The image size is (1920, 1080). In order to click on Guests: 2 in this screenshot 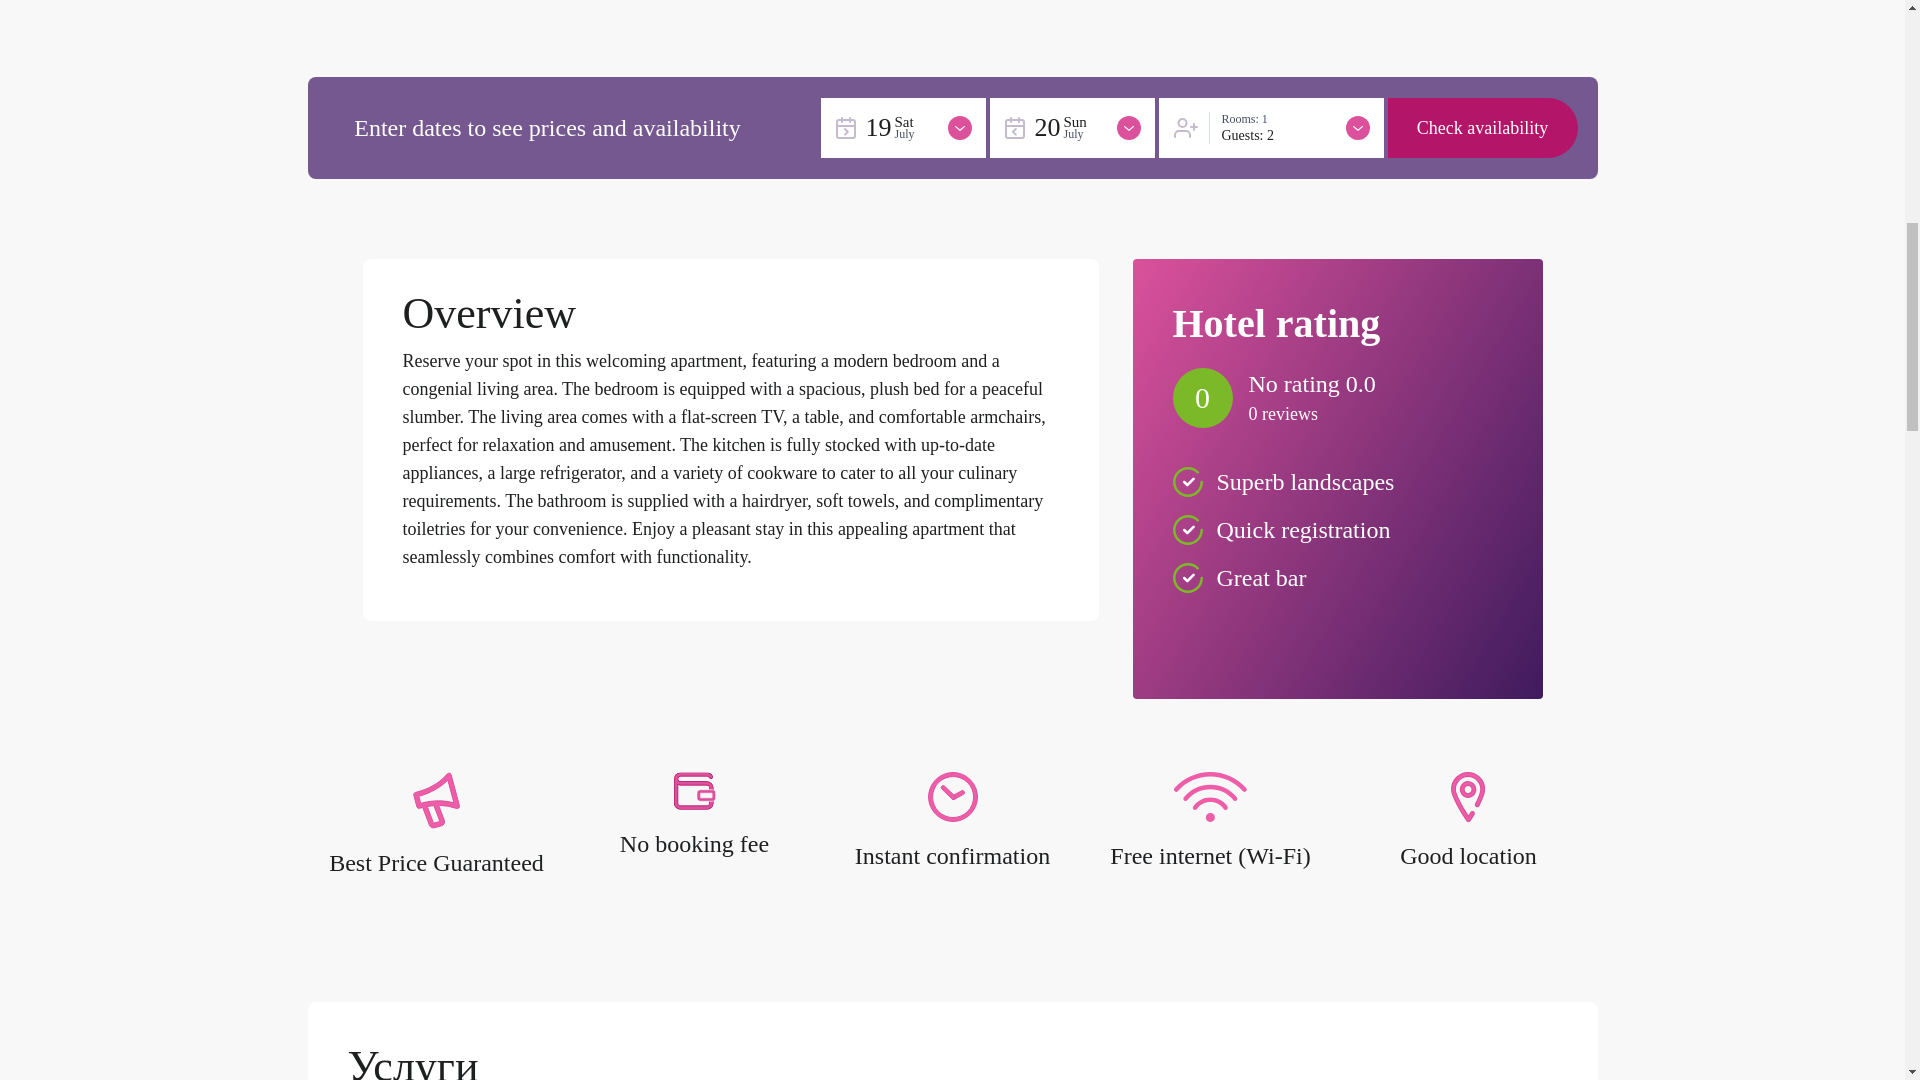, I will do `click(1256, 135)`.